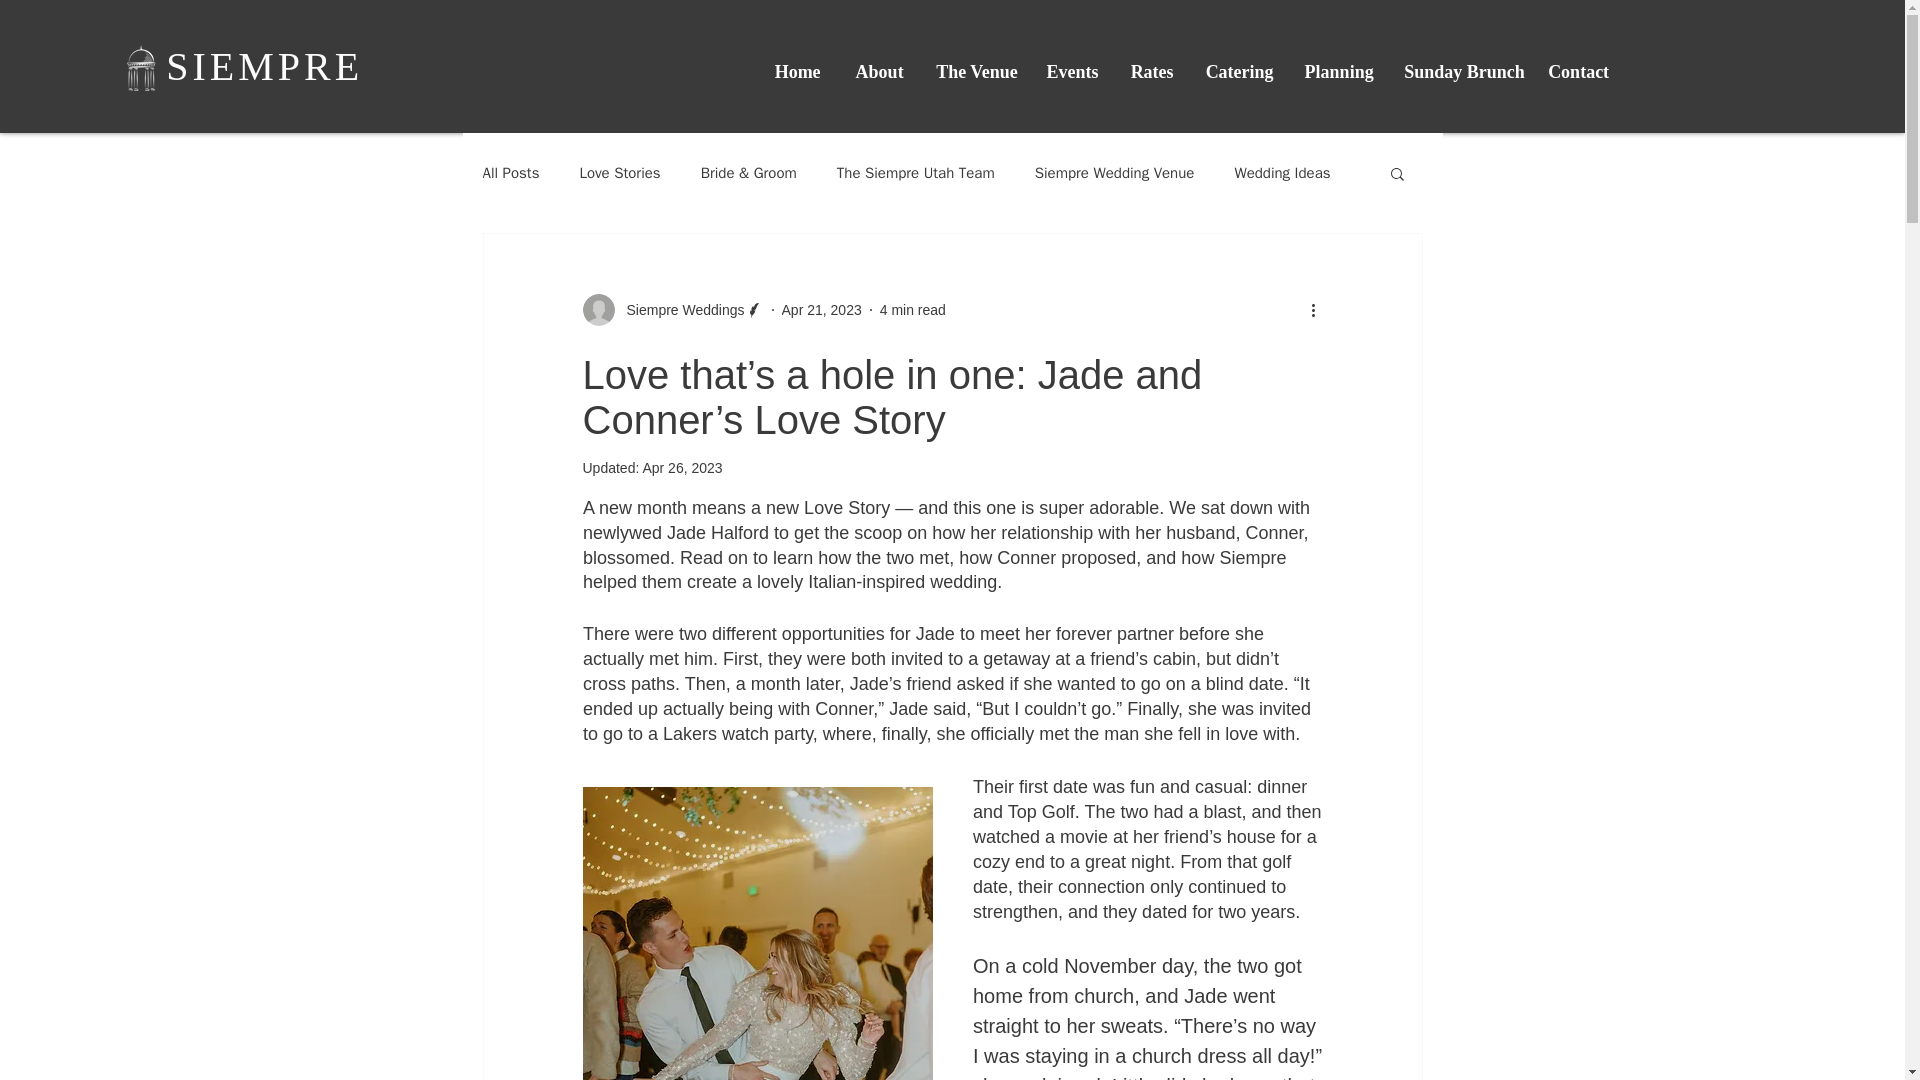 The width and height of the screenshot is (1920, 1080). What do you see at coordinates (976, 72) in the screenshot?
I see `The Venue` at bounding box center [976, 72].